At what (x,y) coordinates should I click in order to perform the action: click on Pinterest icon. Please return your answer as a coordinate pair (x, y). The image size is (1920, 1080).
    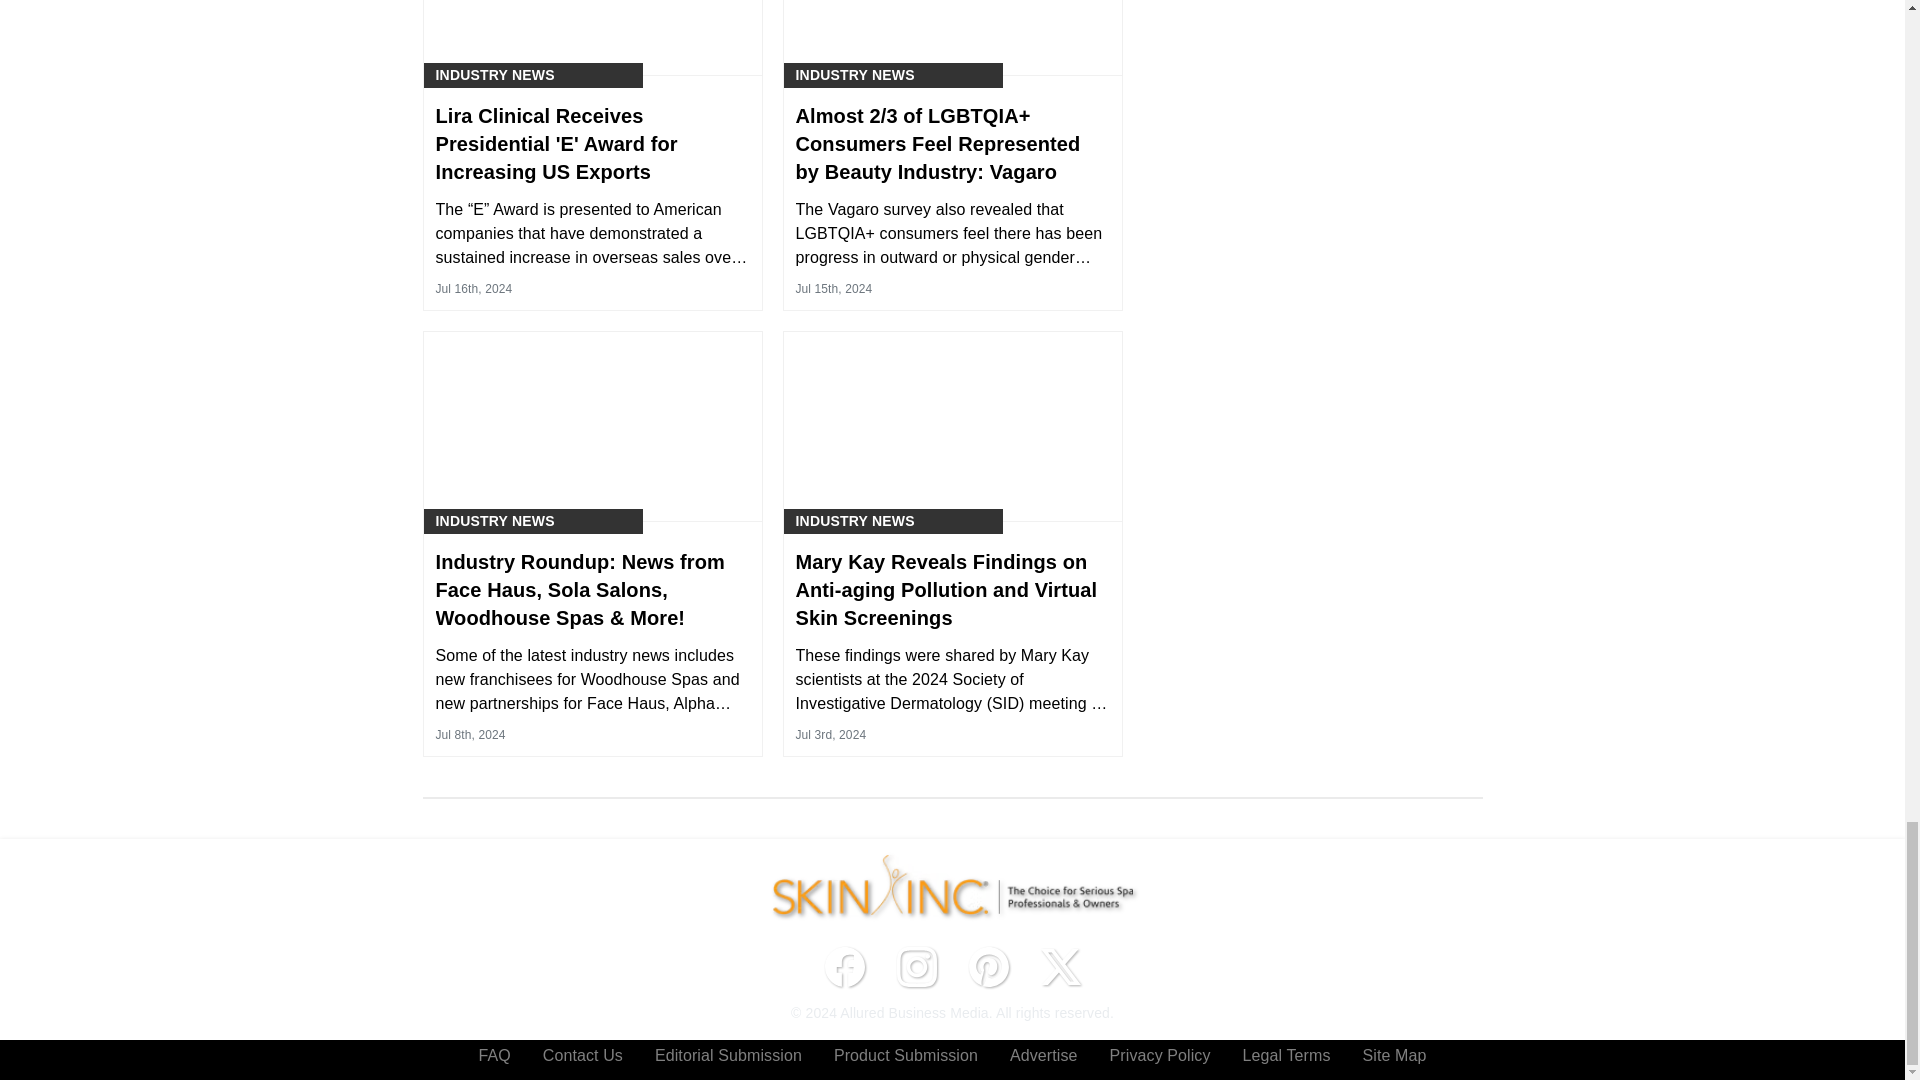
    Looking at the image, I should click on (988, 967).